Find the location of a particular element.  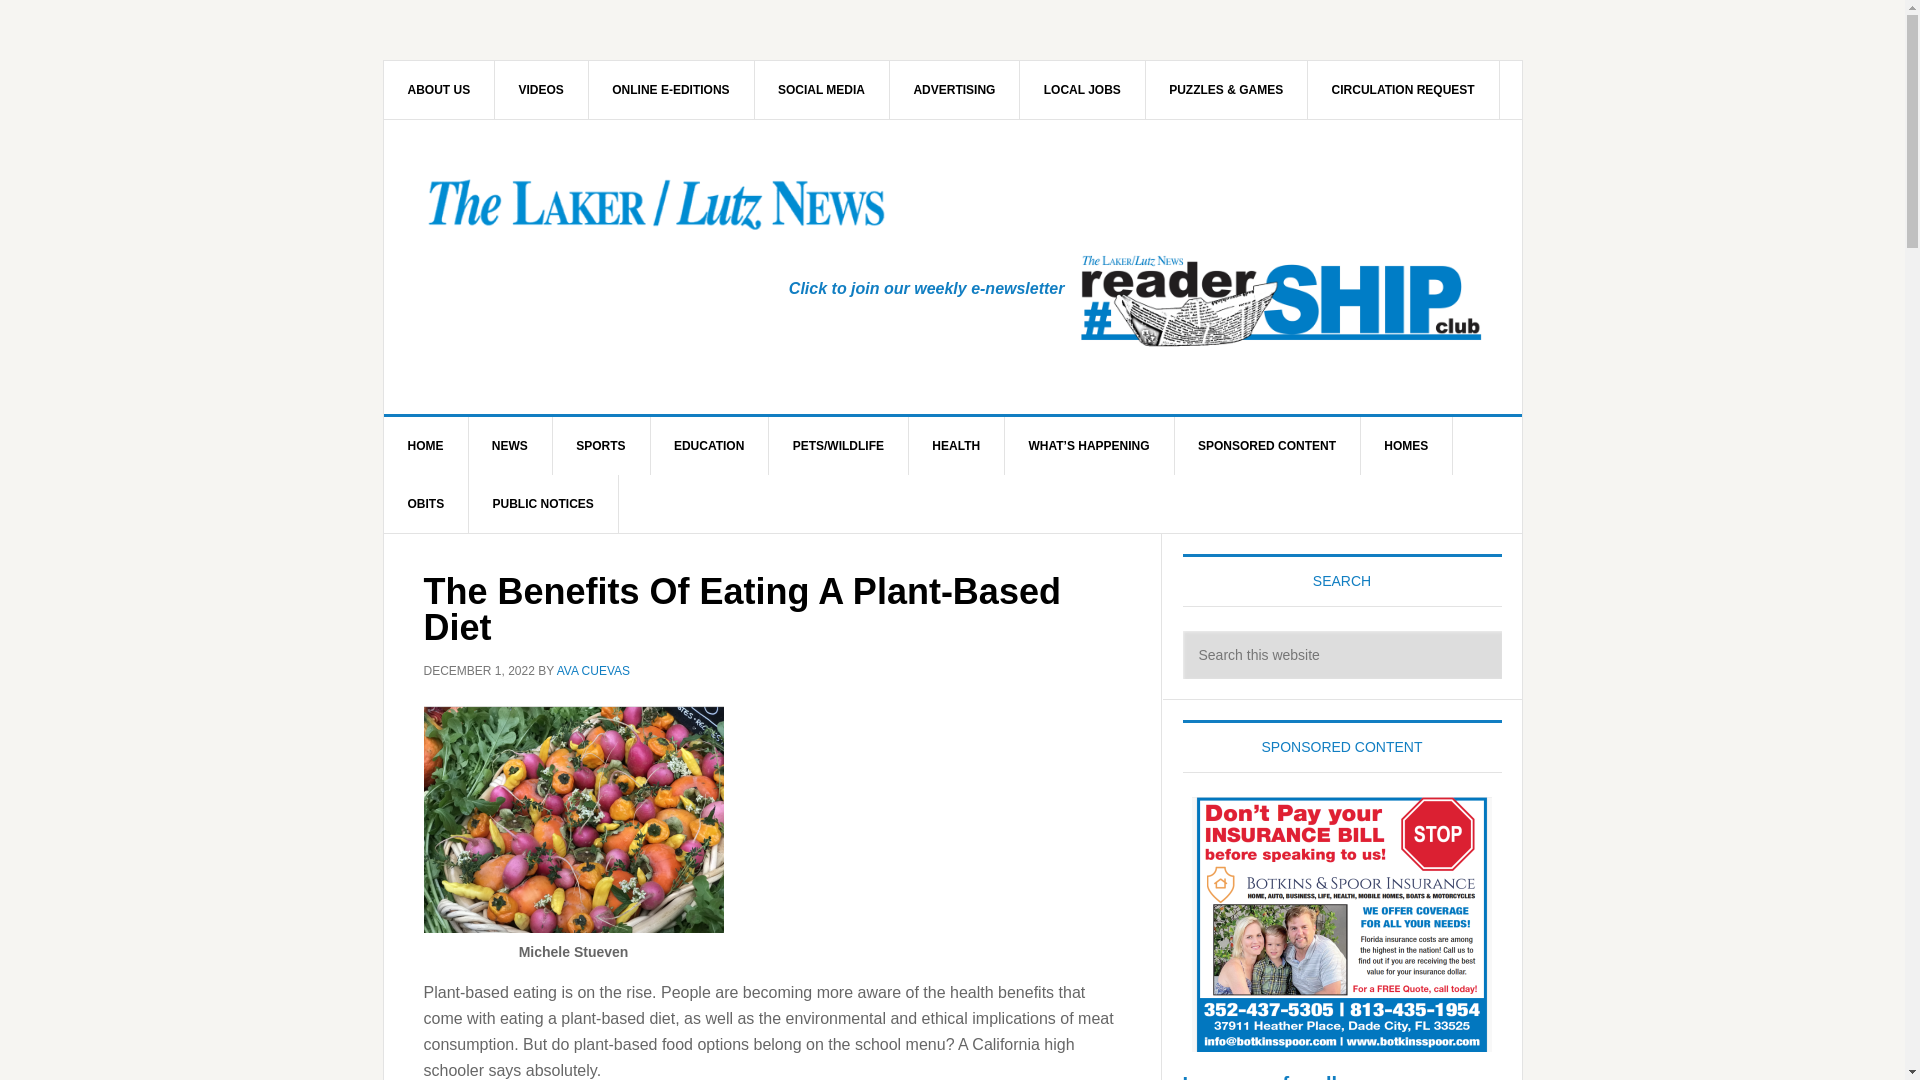

SOCIAL MEDIA is located at coordinates (822, 89).